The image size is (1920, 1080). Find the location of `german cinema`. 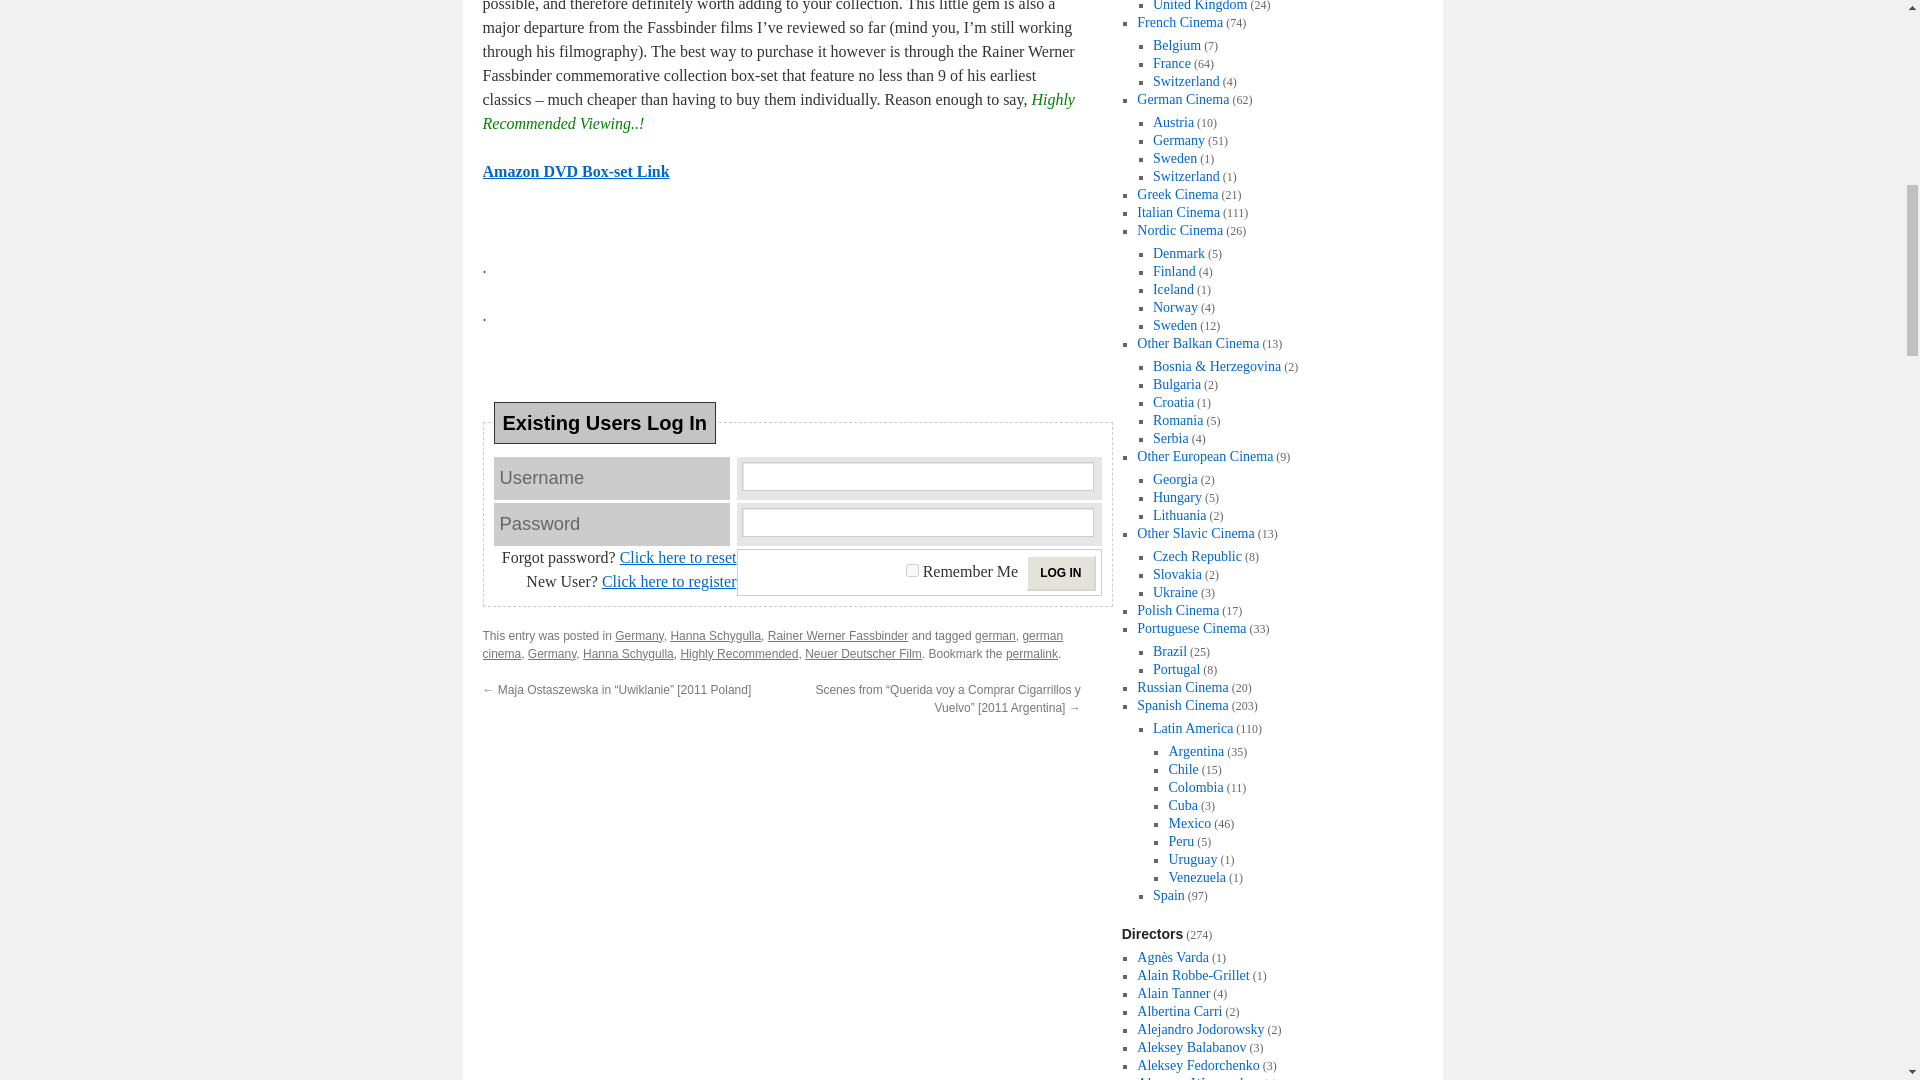

german cinema is located at coordinates (772, 644).